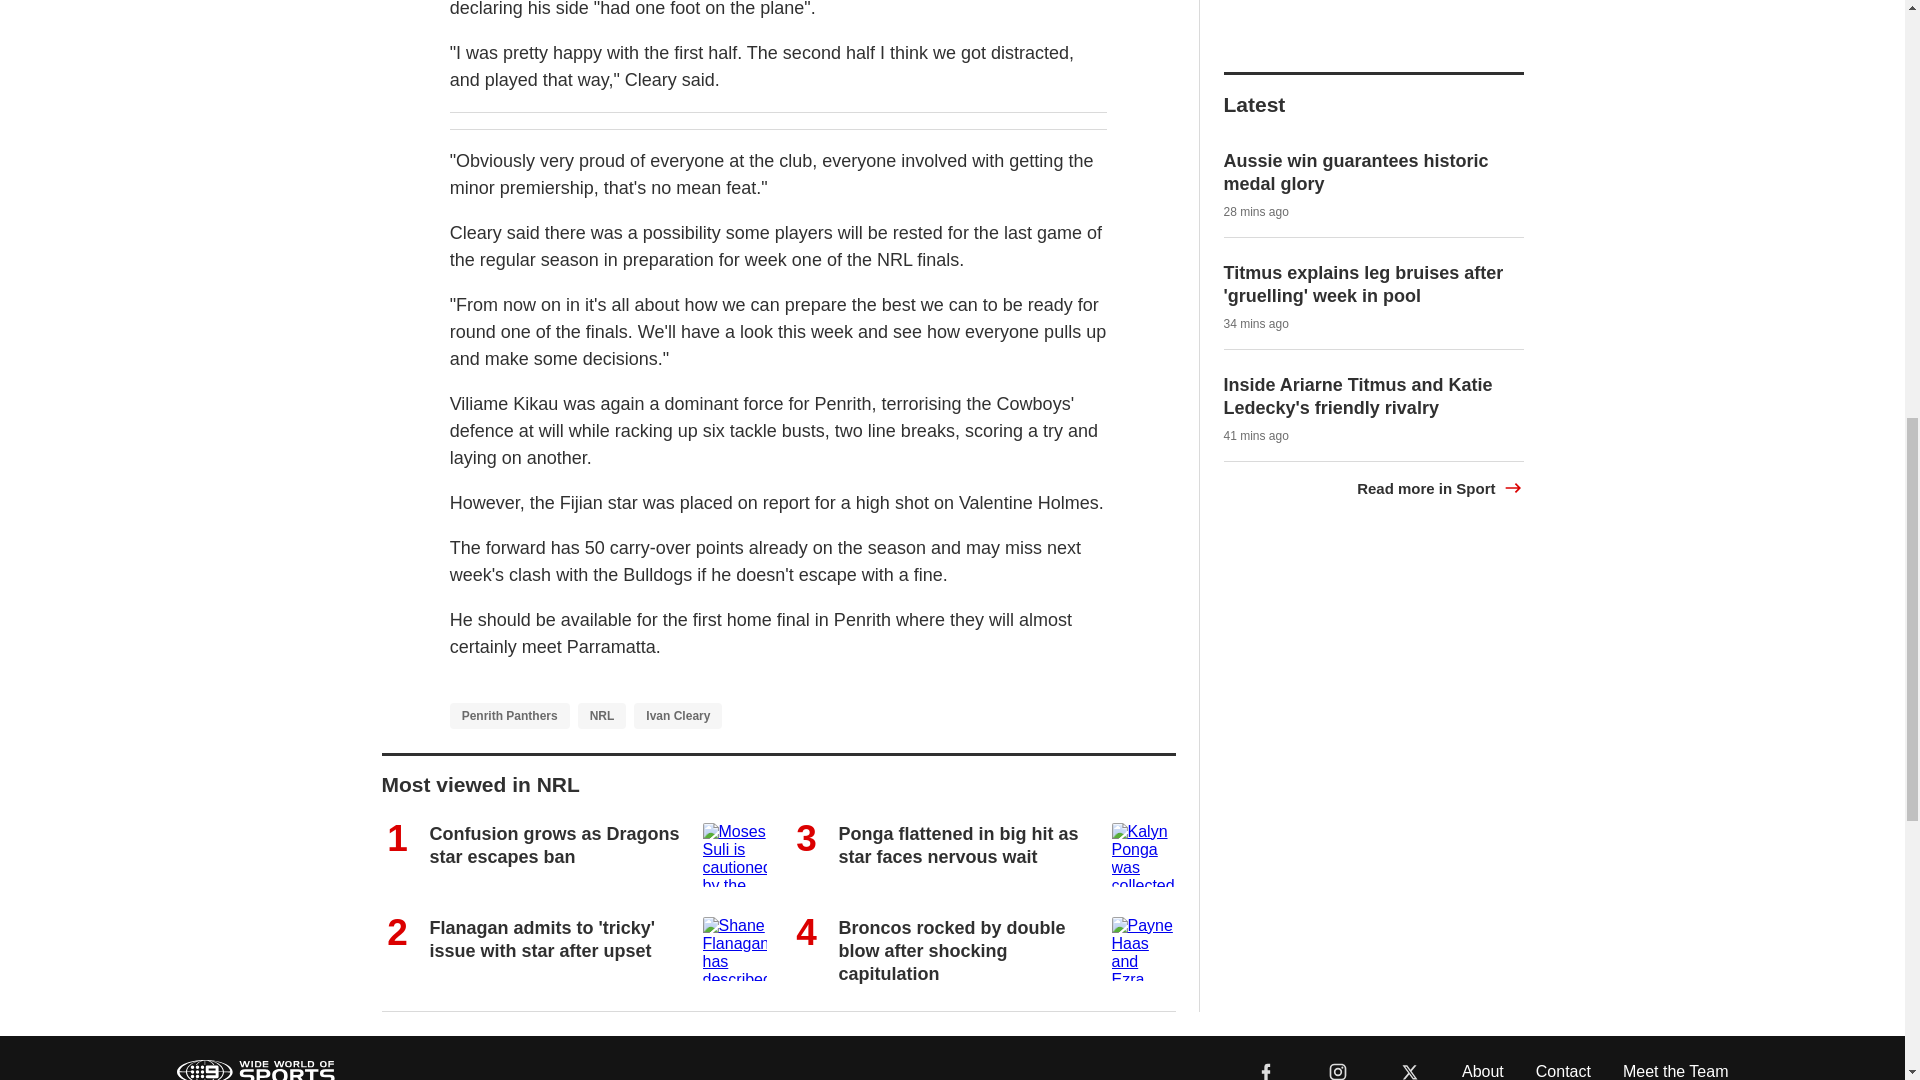 This screenshot has height=1080, width=1920. I want to click on facebook, so click(1266, 1066).